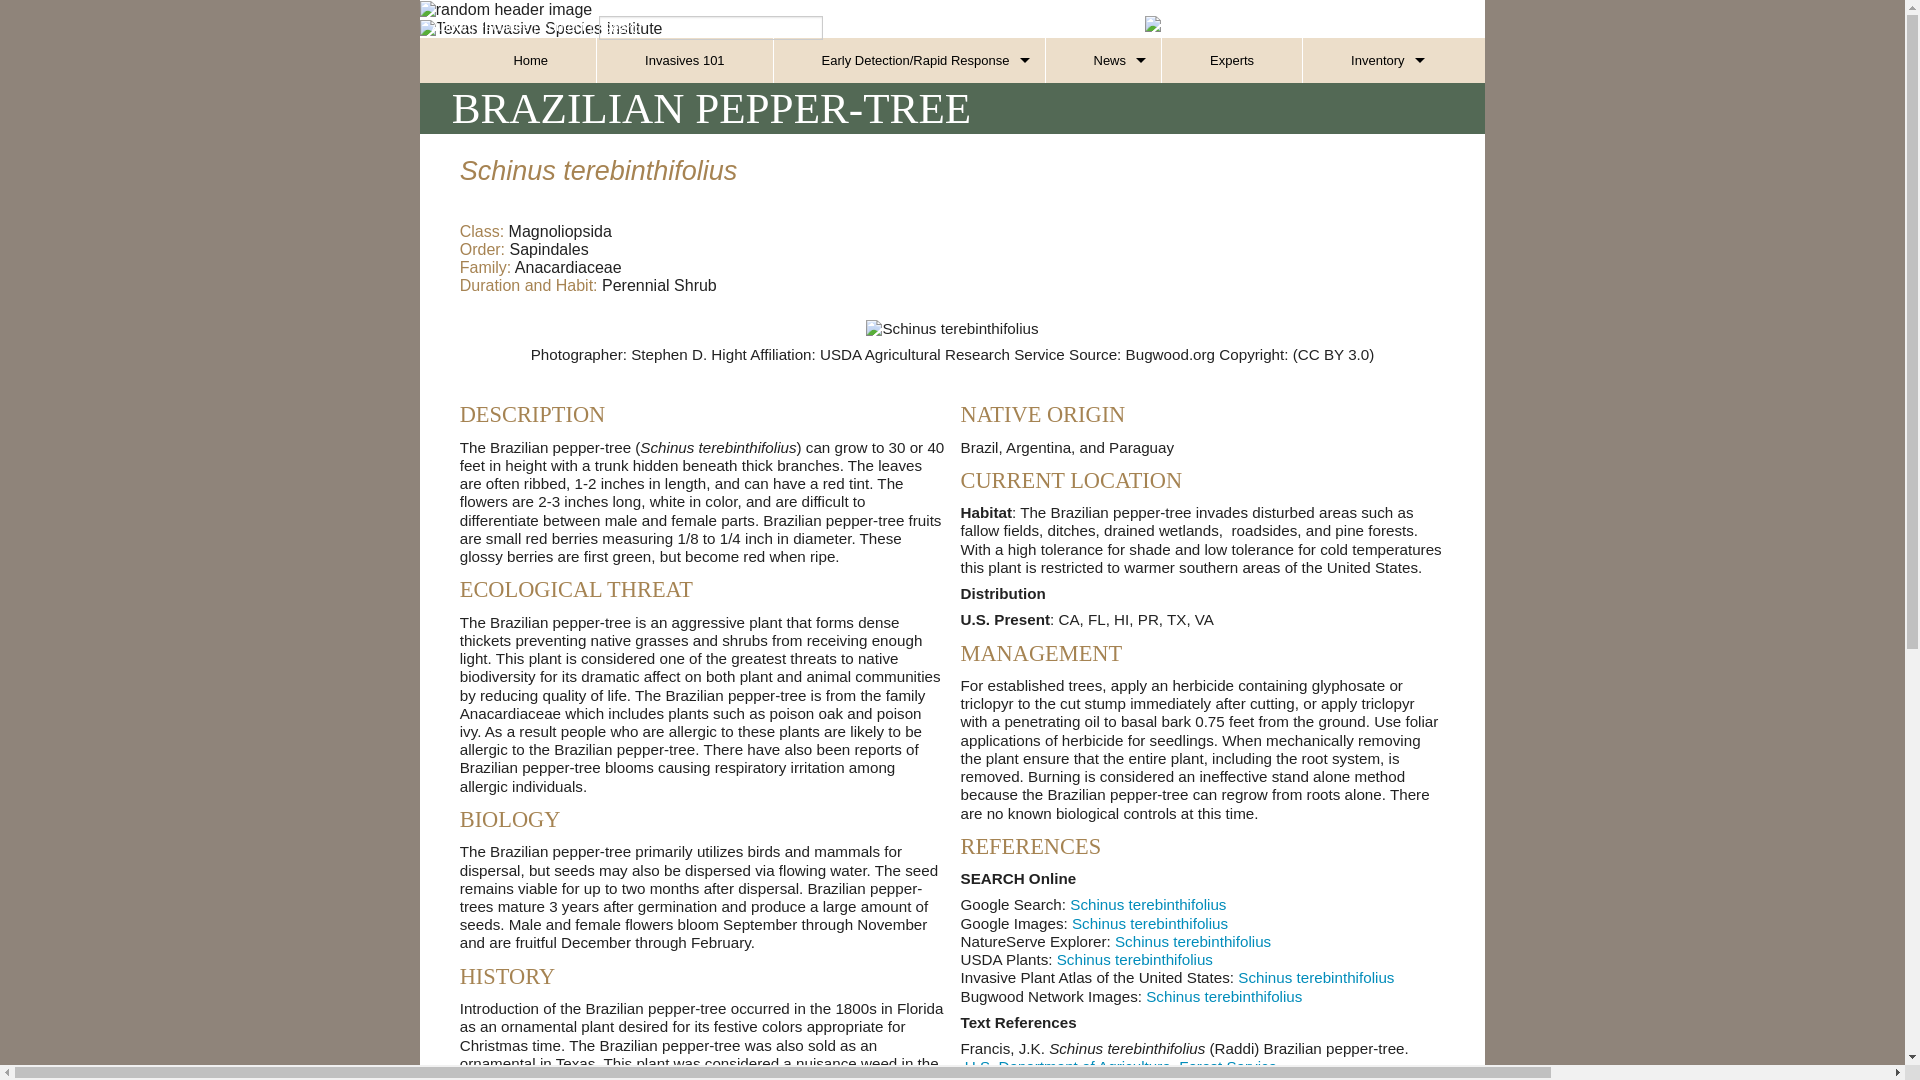  I want to click on Current EDRR, so click(908, 106).